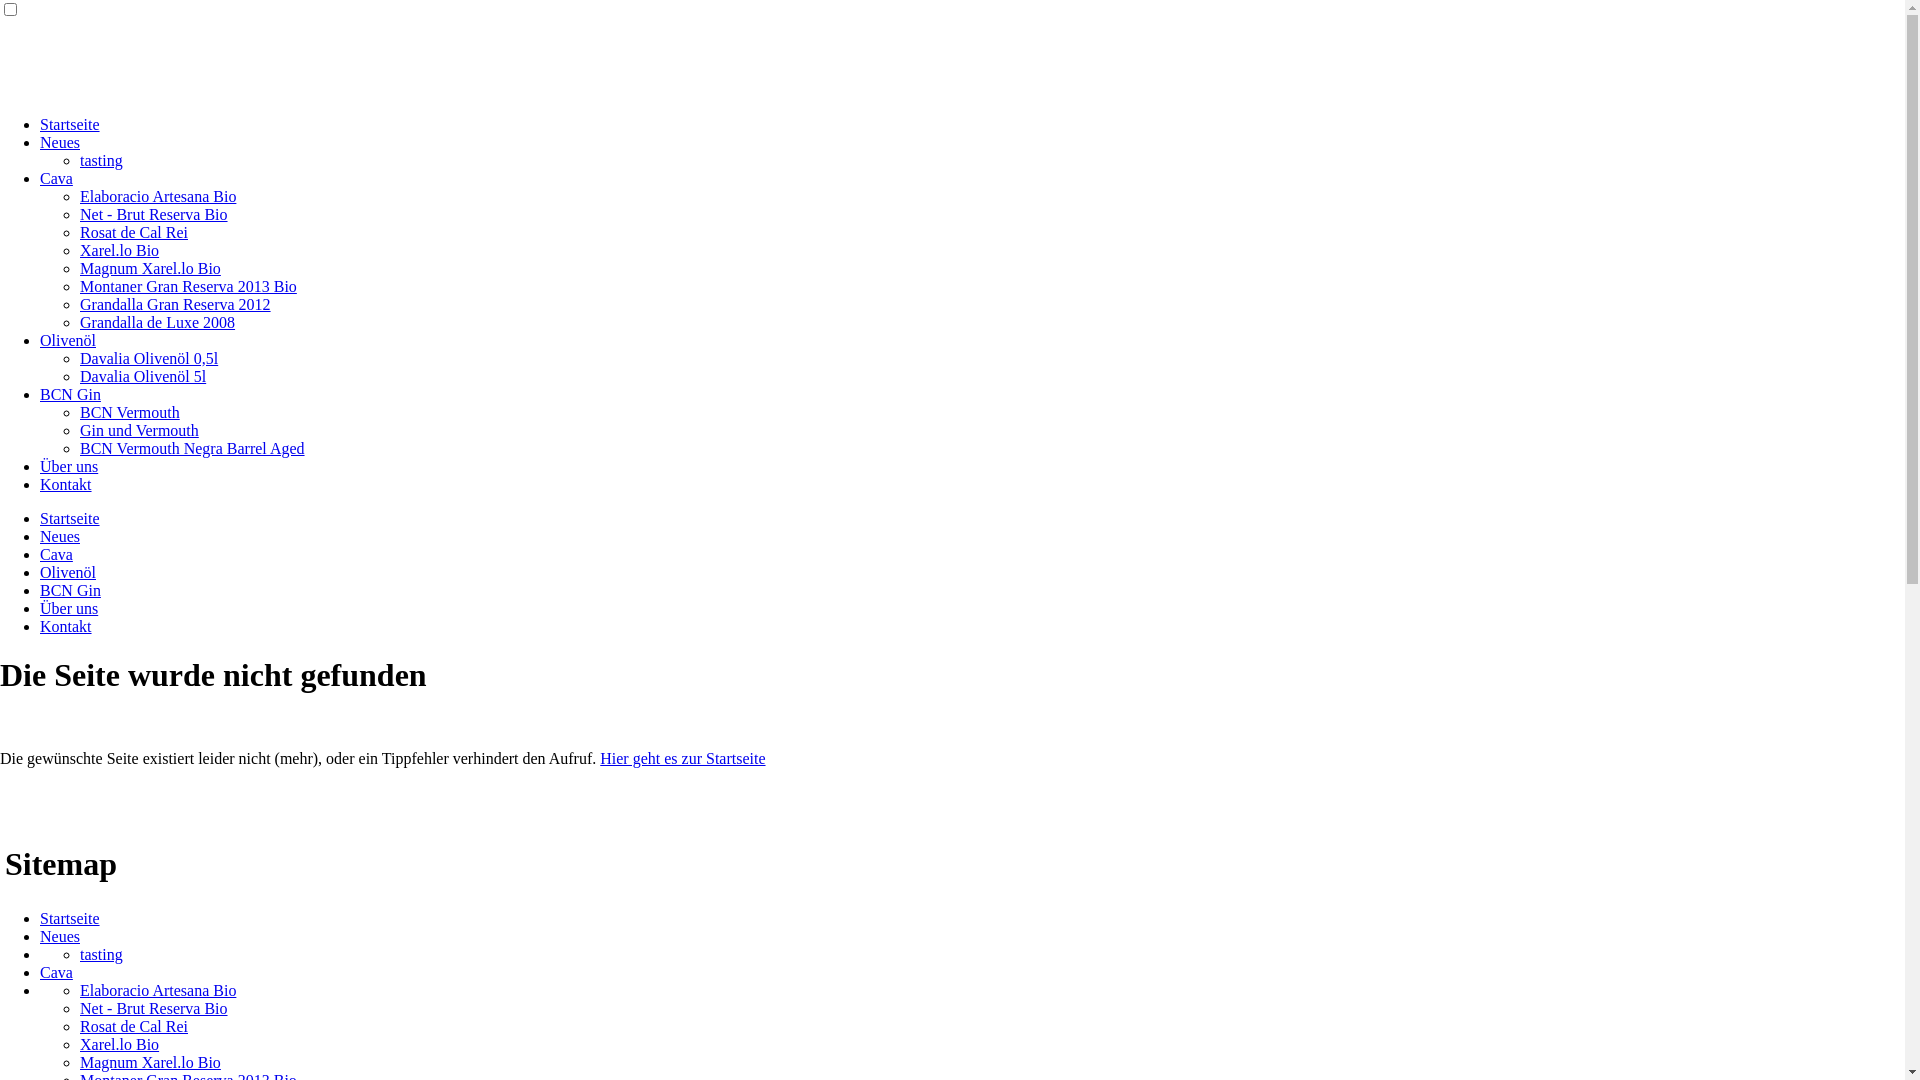 This screenshot has height=1080, width=1920. Describe the element at coordinates (56, 554) in the screenshot. I see `Cava` at that location.